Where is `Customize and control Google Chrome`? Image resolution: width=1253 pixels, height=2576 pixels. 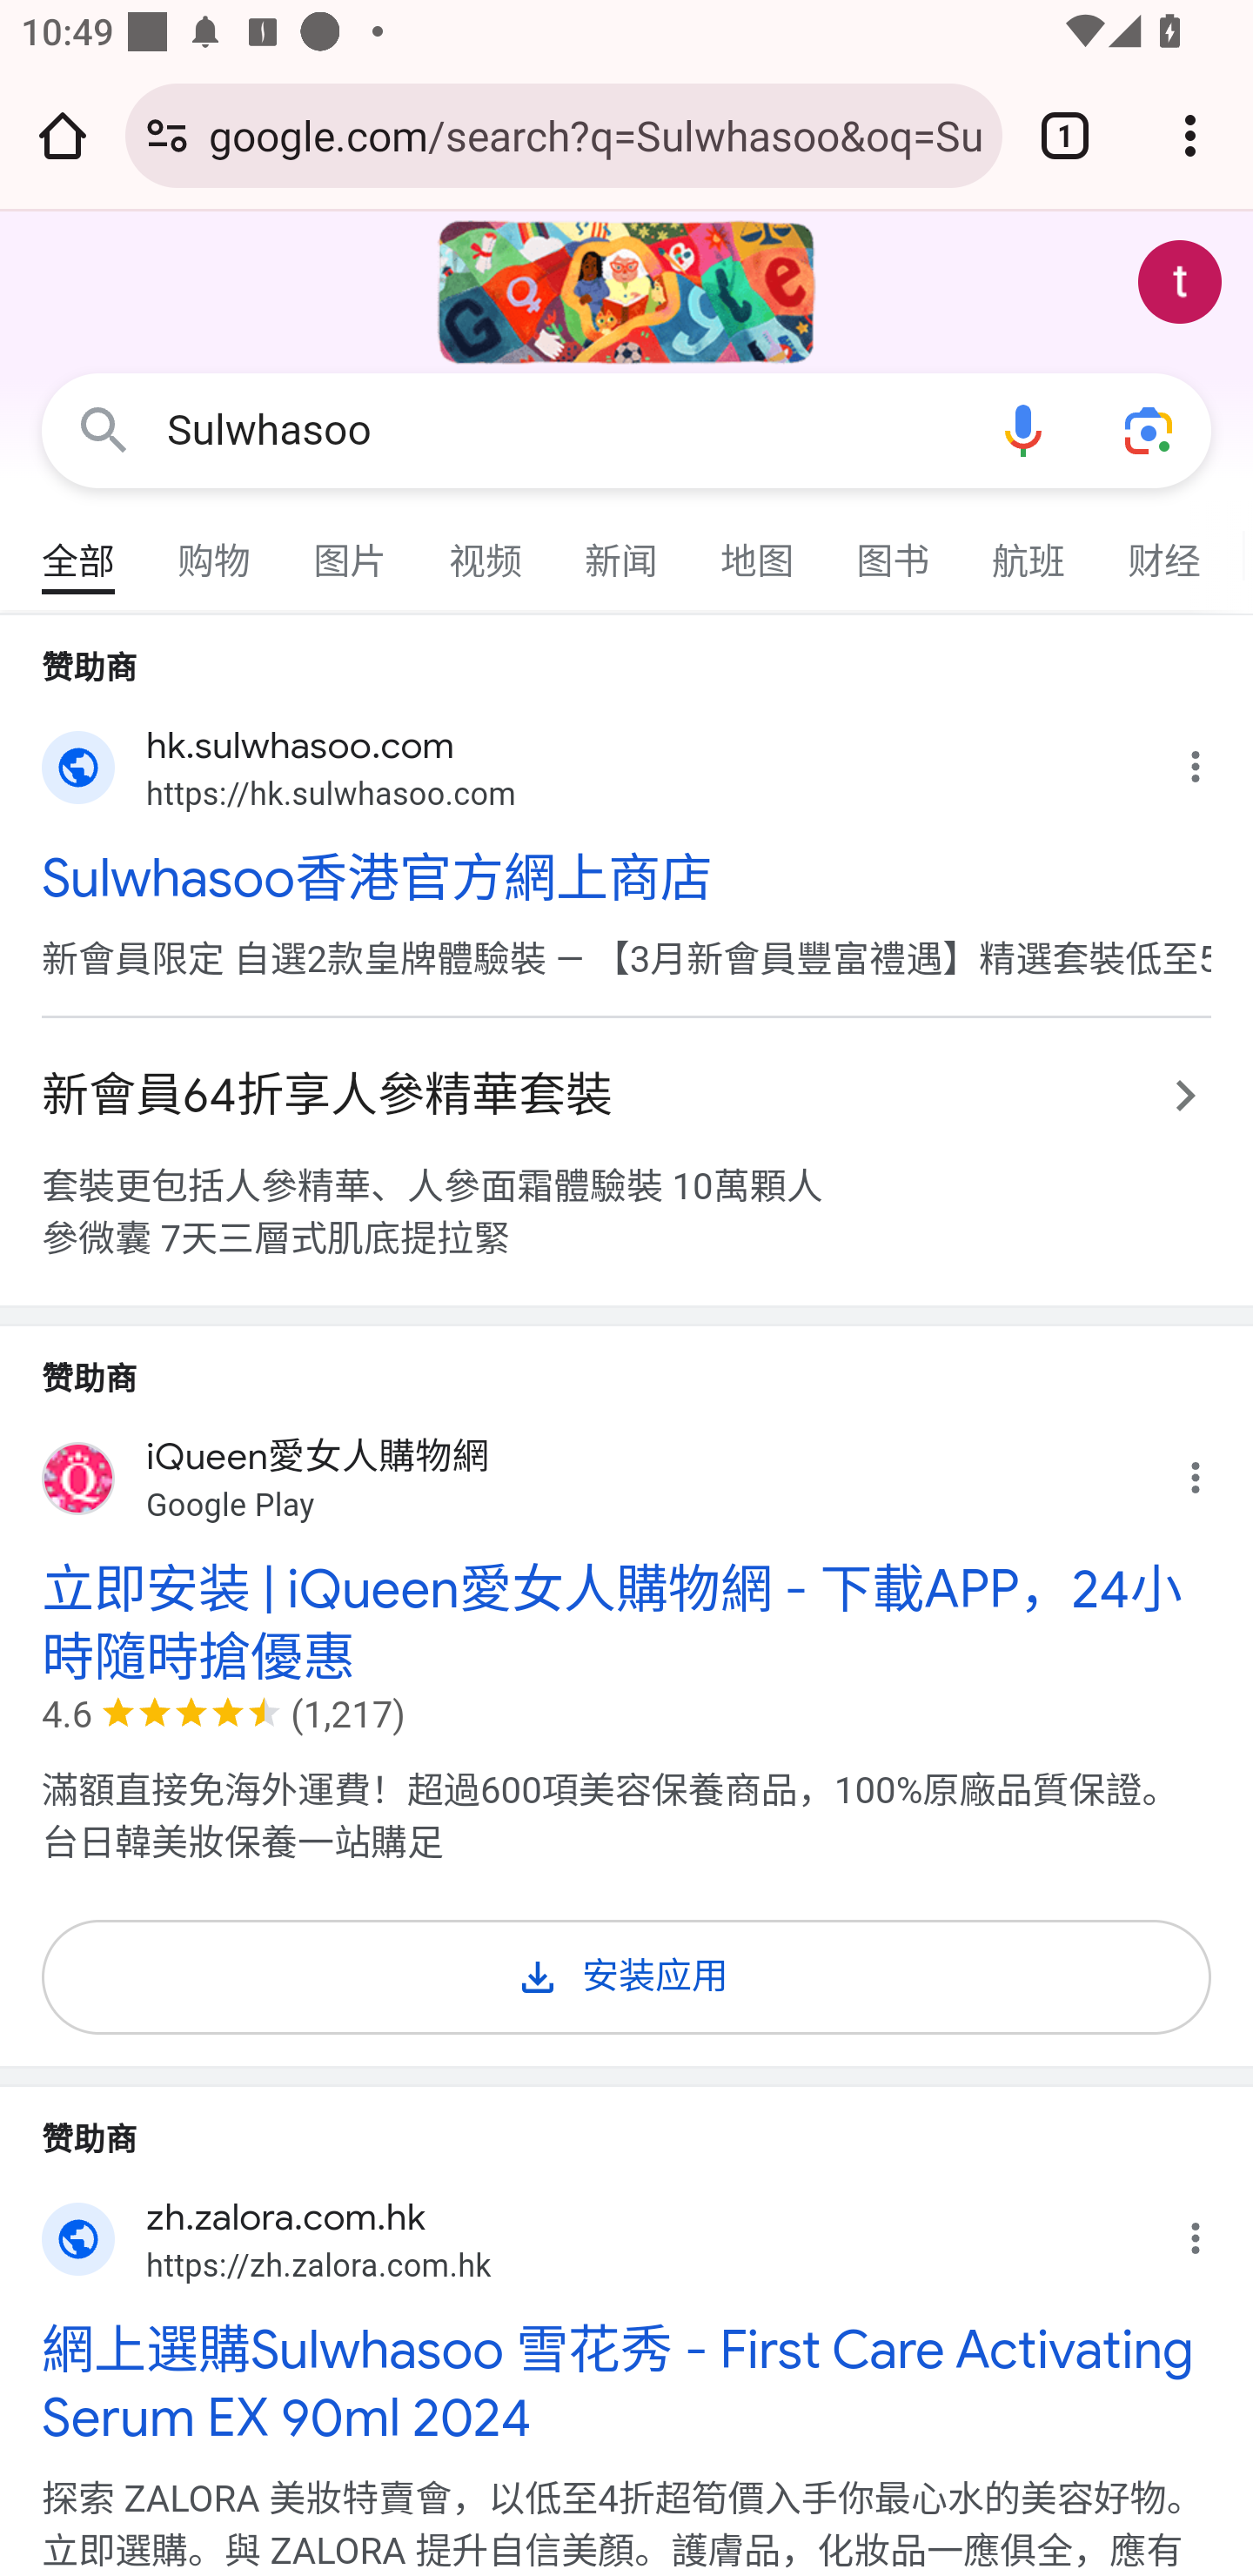 Customize and control Google Chrome is located at coordinates (1190, 135).